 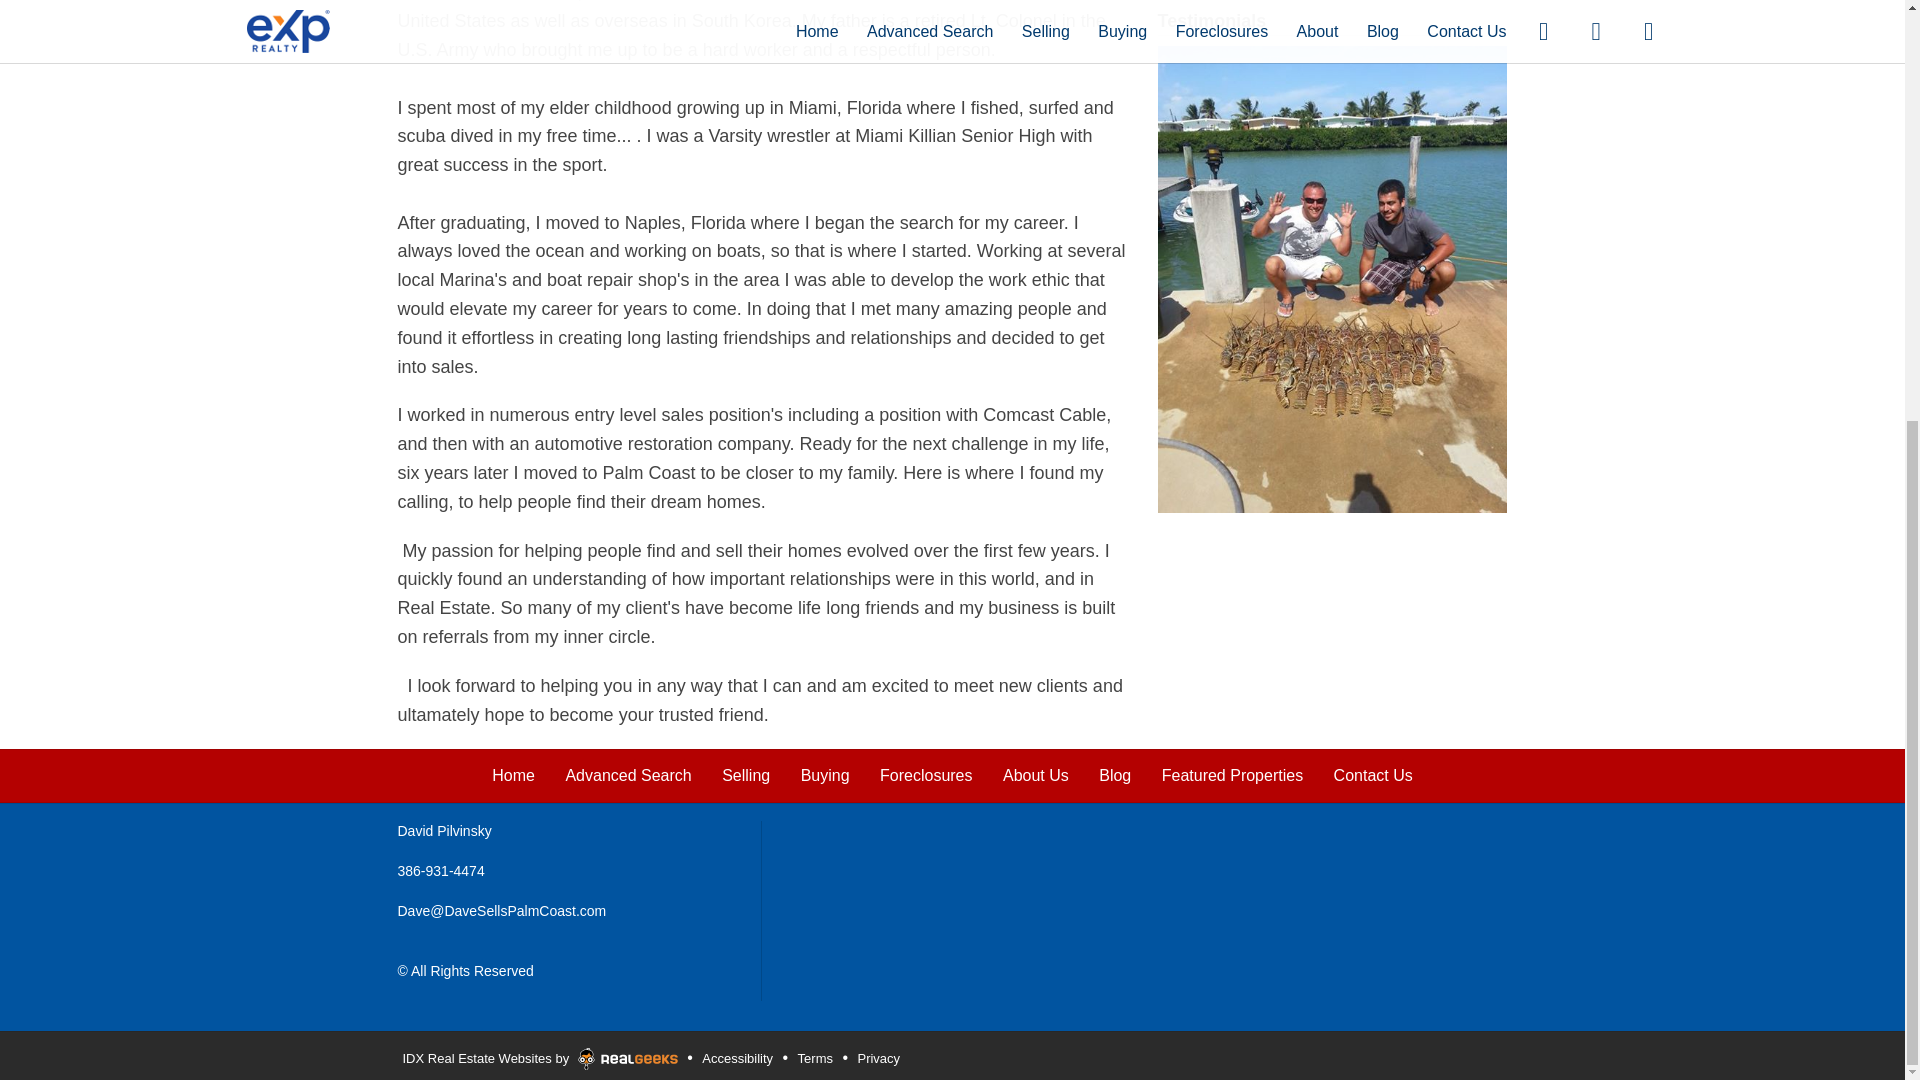 What do you see at coordinates (814, 1058) in the screenshot?
I see `Terms` at bounding box center [814, 1058].